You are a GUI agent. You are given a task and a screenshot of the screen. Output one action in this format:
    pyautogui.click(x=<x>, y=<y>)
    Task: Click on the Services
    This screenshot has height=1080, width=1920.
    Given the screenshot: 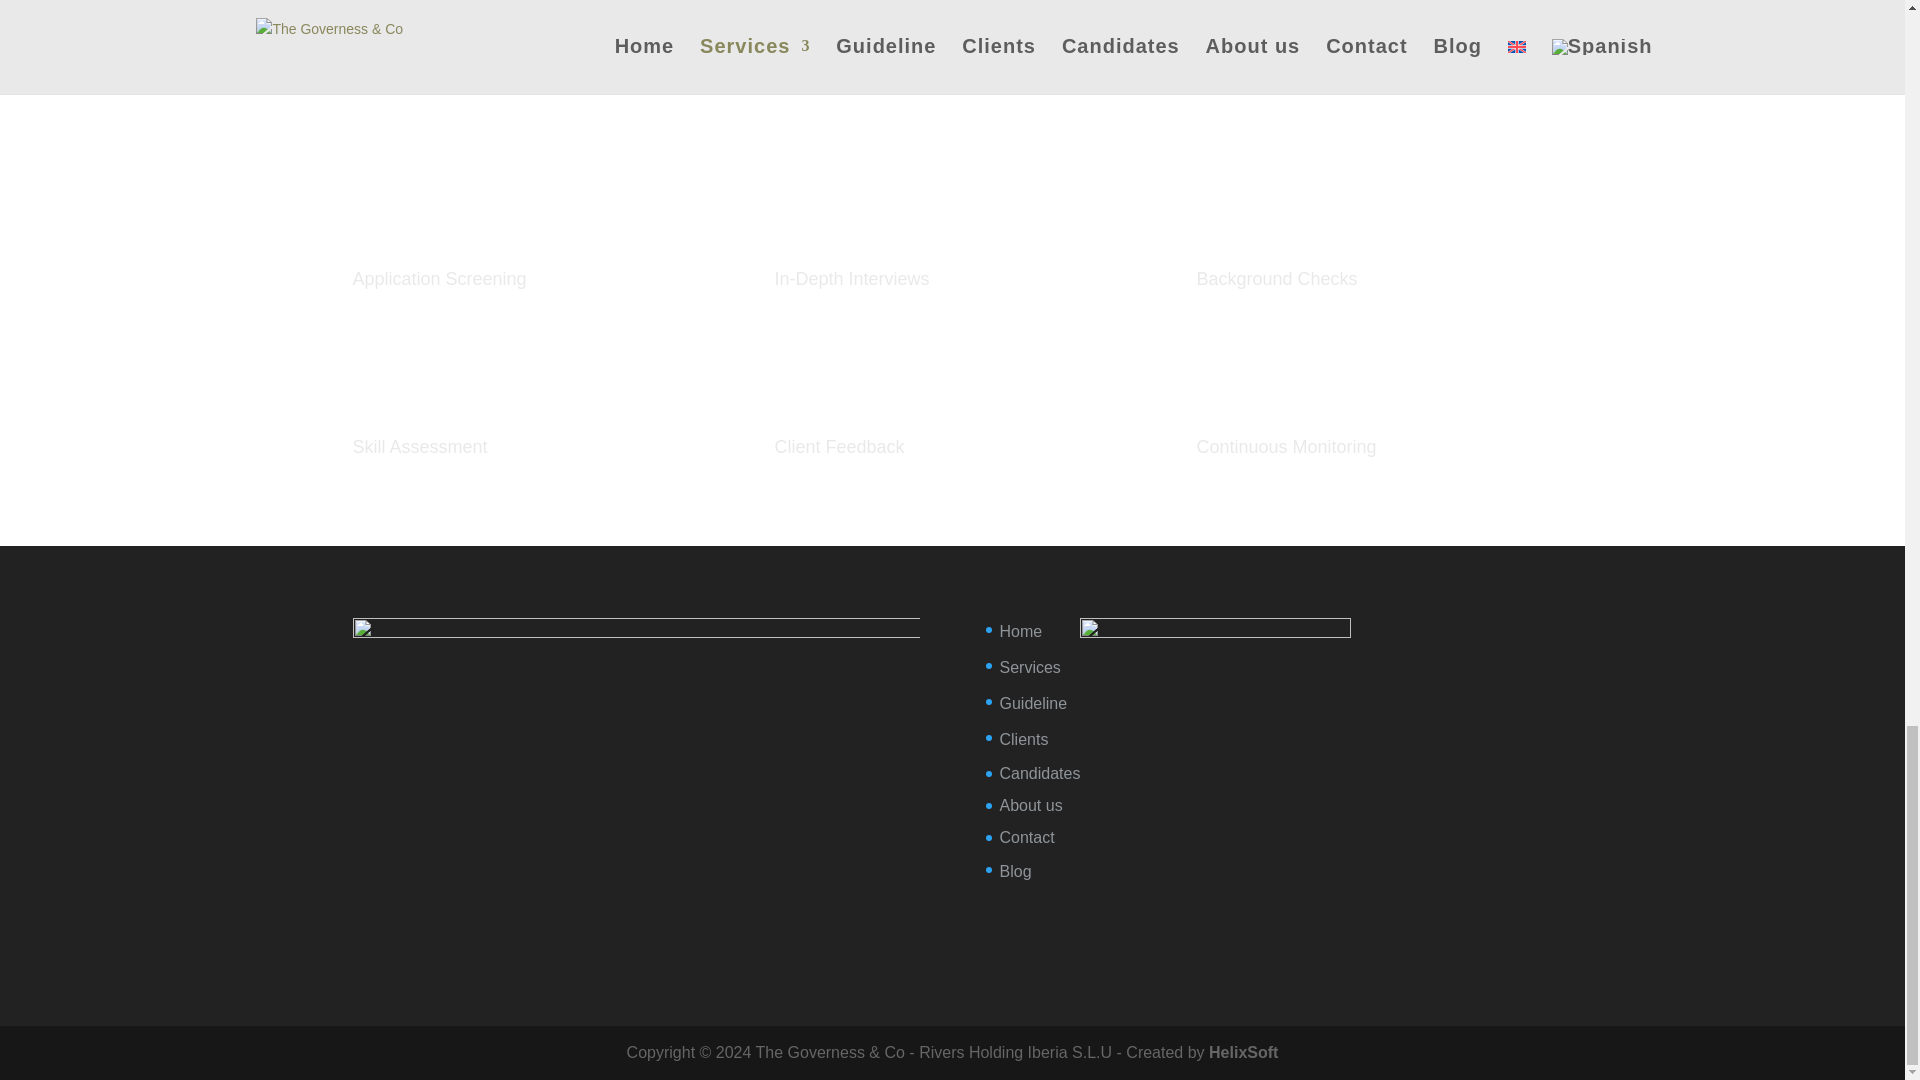 What is the action you would take?
    pyautogui.click(x=1030, y=667)
    